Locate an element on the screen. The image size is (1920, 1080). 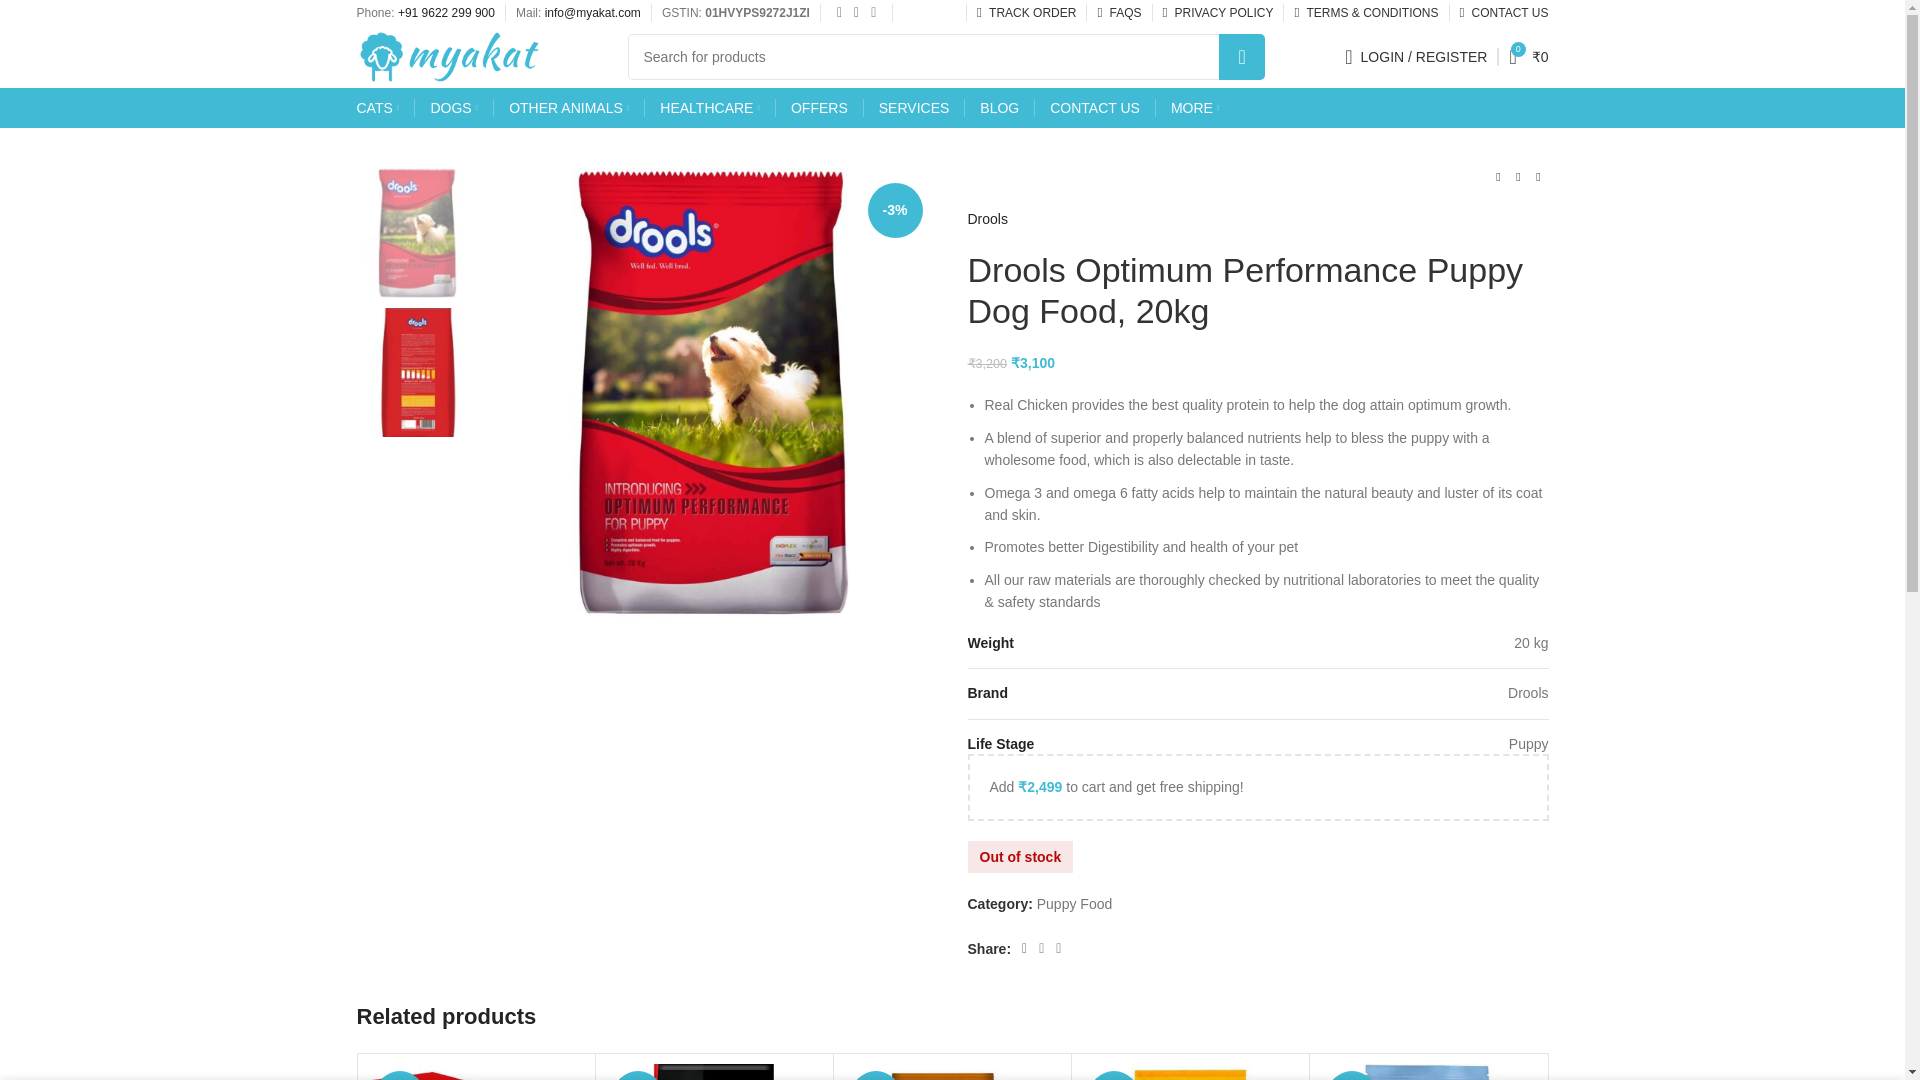
My account is located at coordinates (1416, 56).